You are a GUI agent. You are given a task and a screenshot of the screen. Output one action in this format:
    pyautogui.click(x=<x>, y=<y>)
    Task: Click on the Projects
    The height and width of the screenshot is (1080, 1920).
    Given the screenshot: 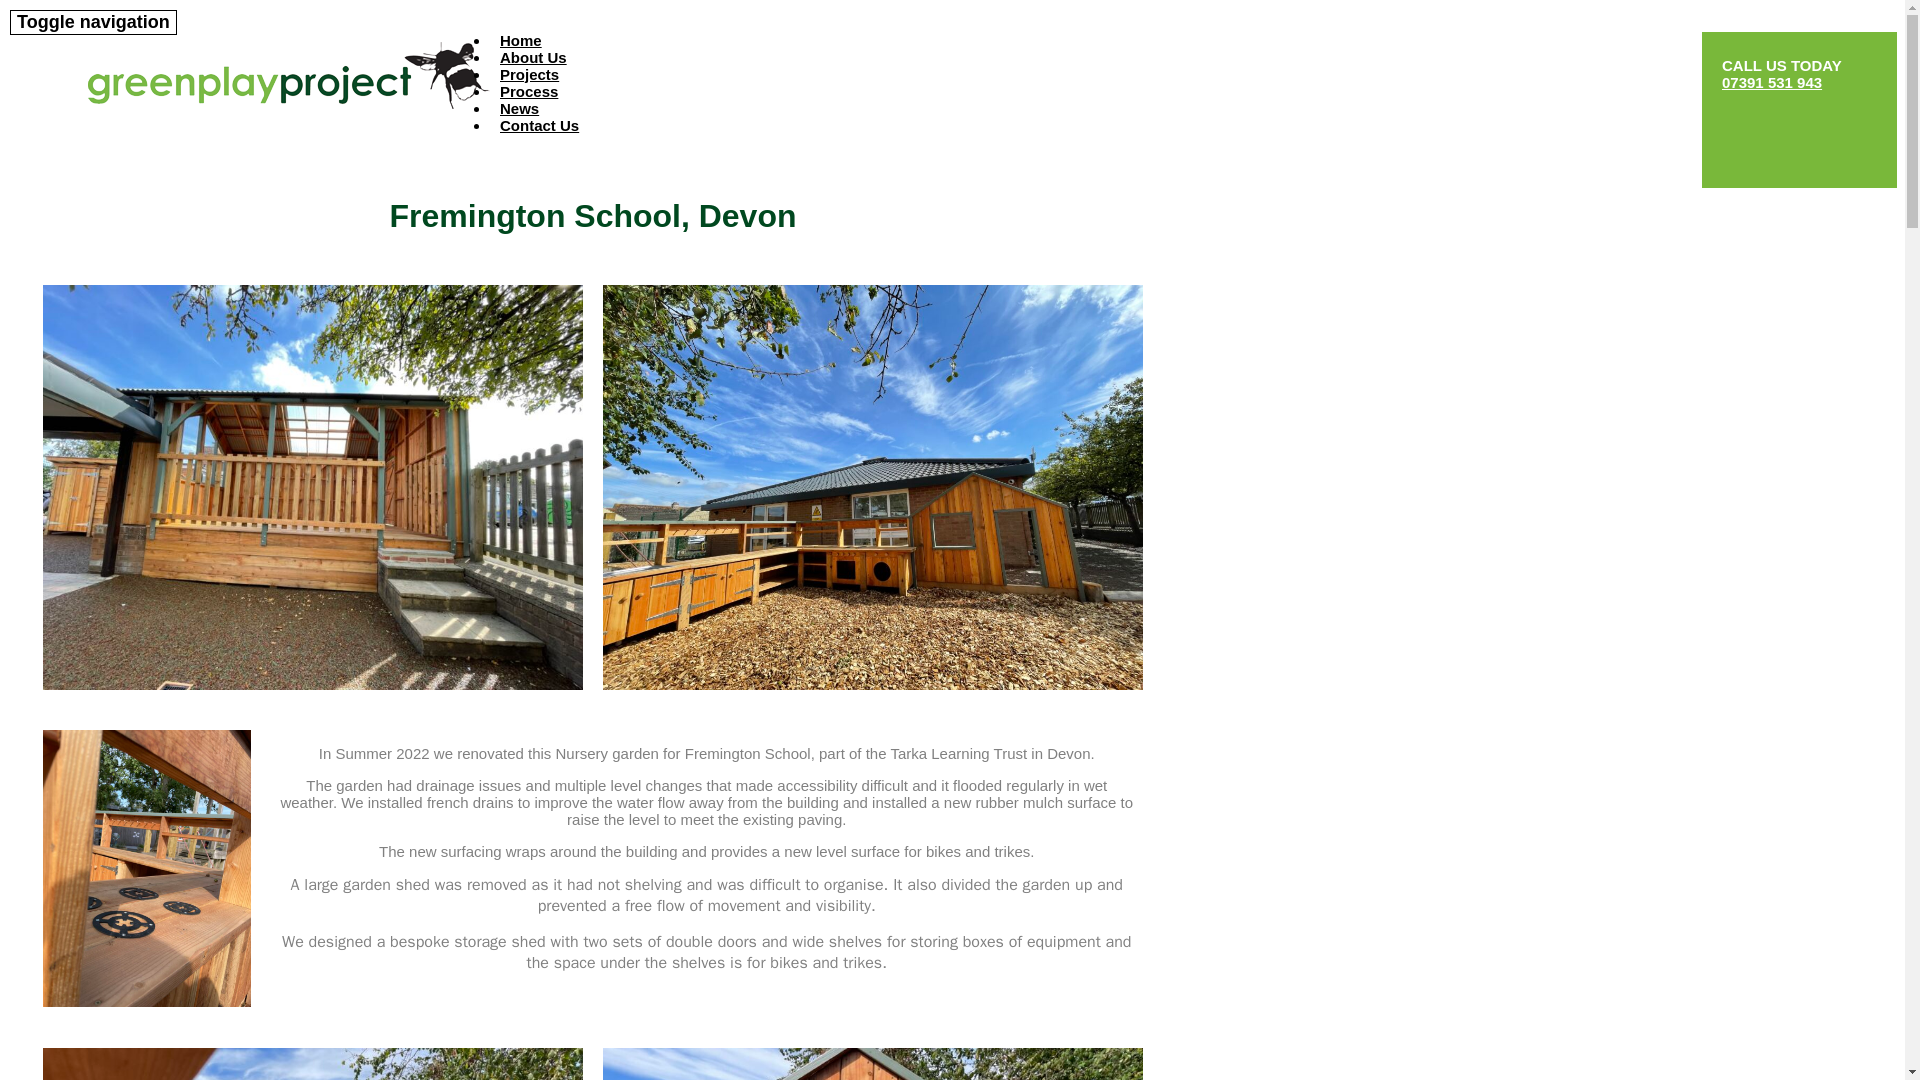 What is the action you would take?
    pyautogui.click(x=528, y=74)
    